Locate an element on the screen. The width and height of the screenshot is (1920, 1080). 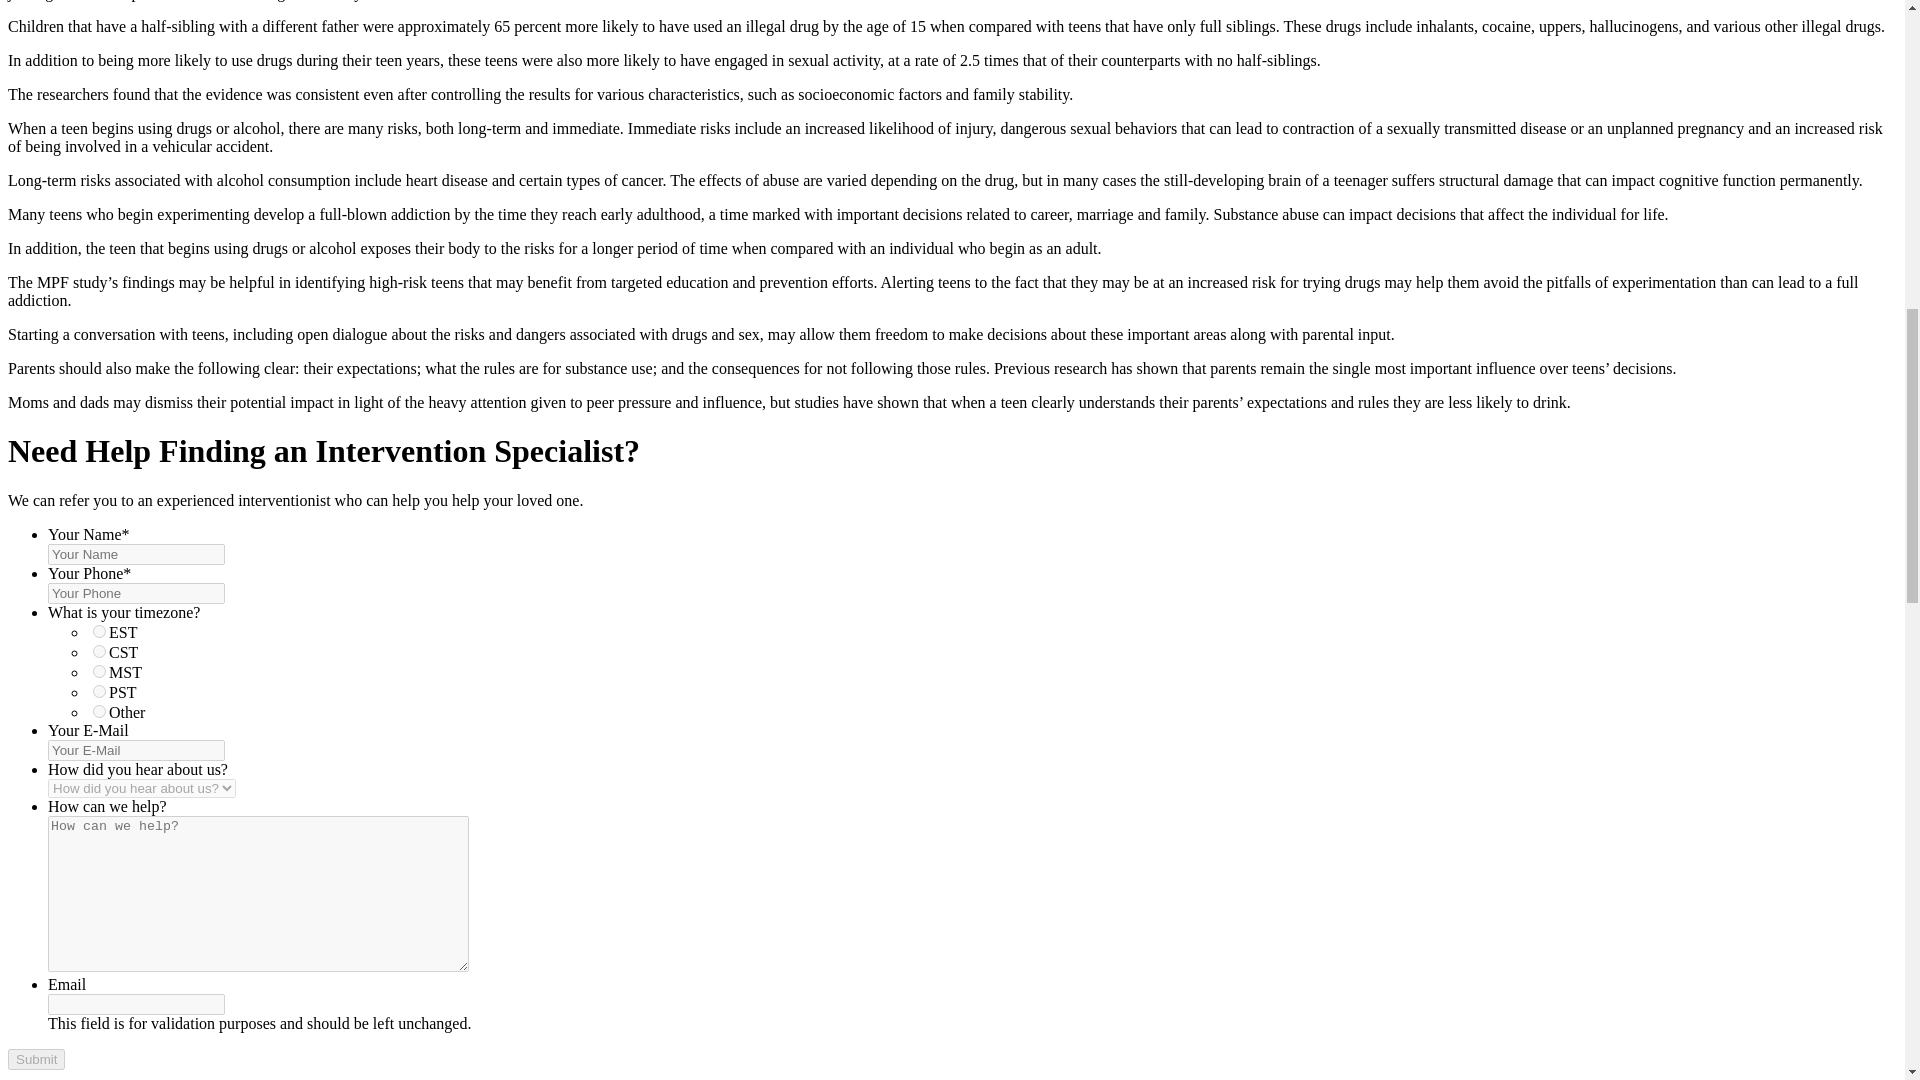
CST is located at coordinates (98, 650).